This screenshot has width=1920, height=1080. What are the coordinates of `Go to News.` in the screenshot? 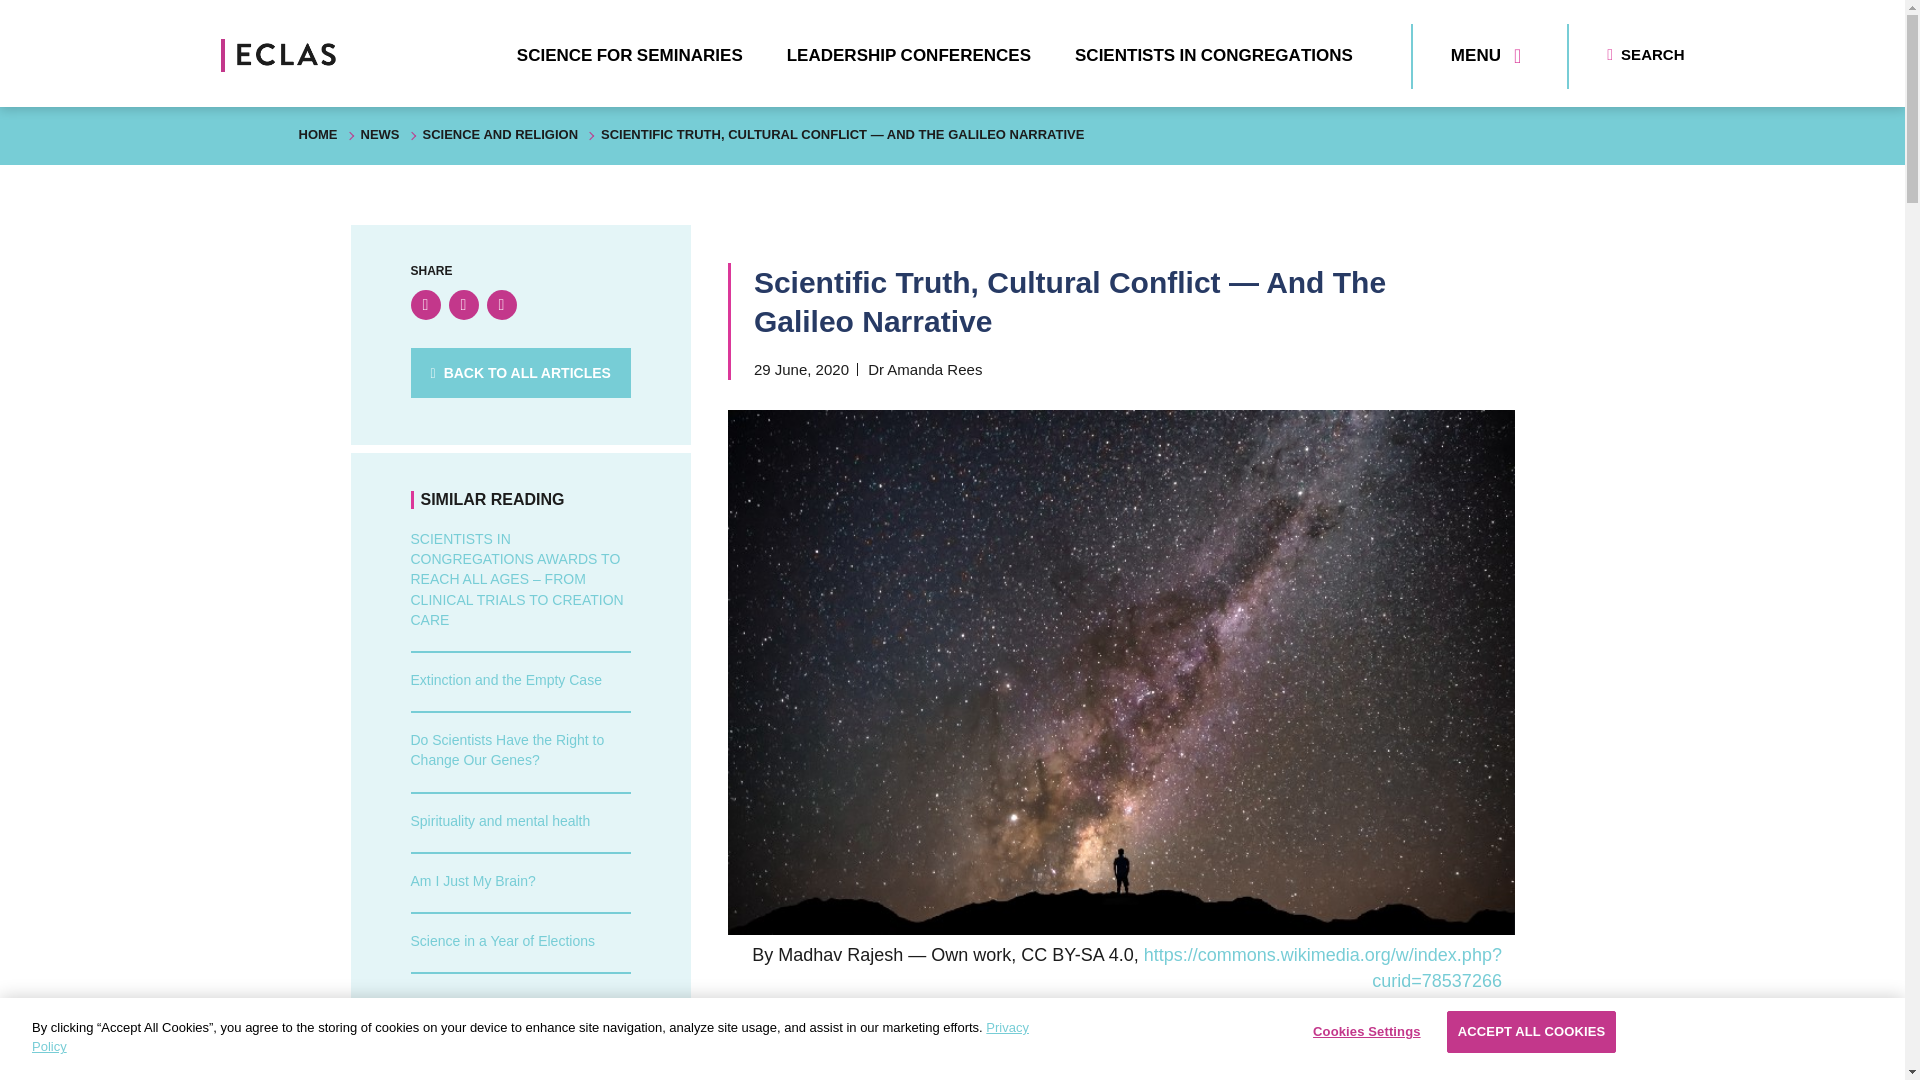 It's located at (380, 134).